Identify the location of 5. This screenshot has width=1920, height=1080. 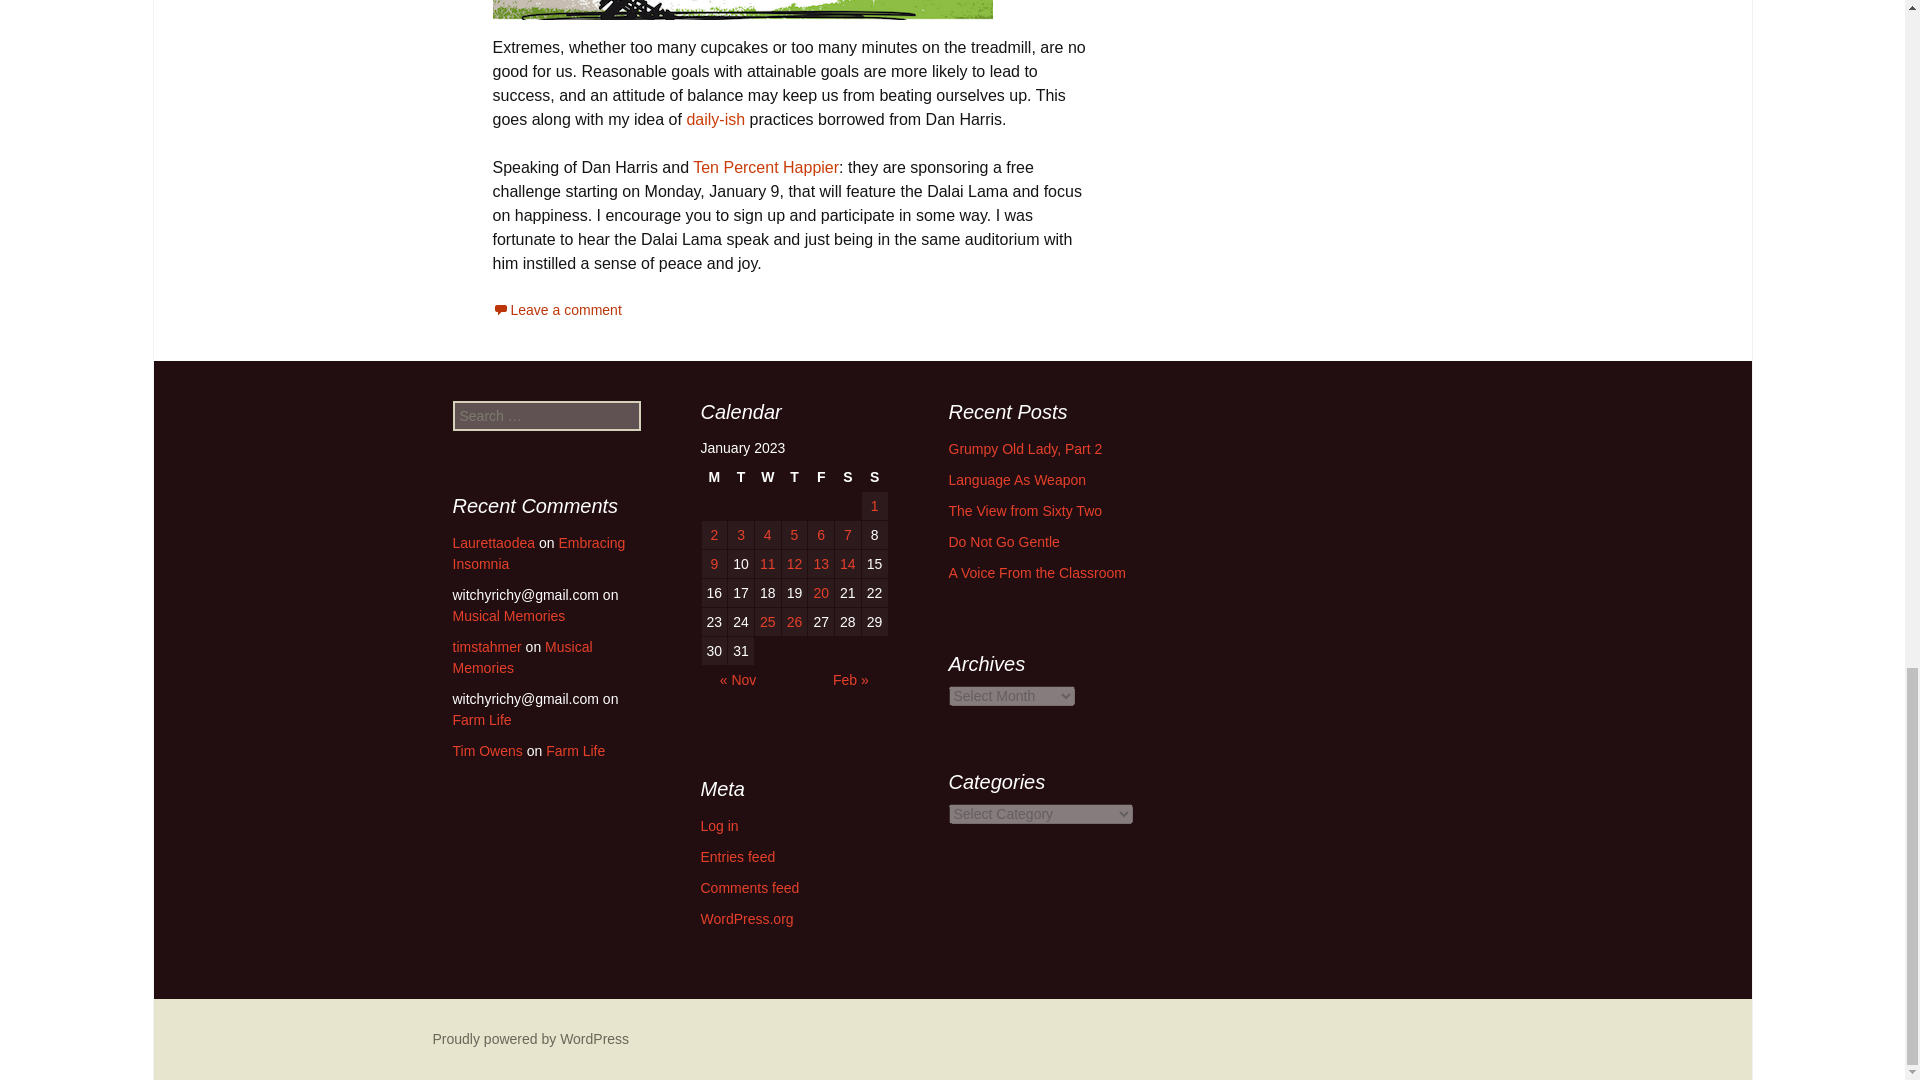
(794, 534).